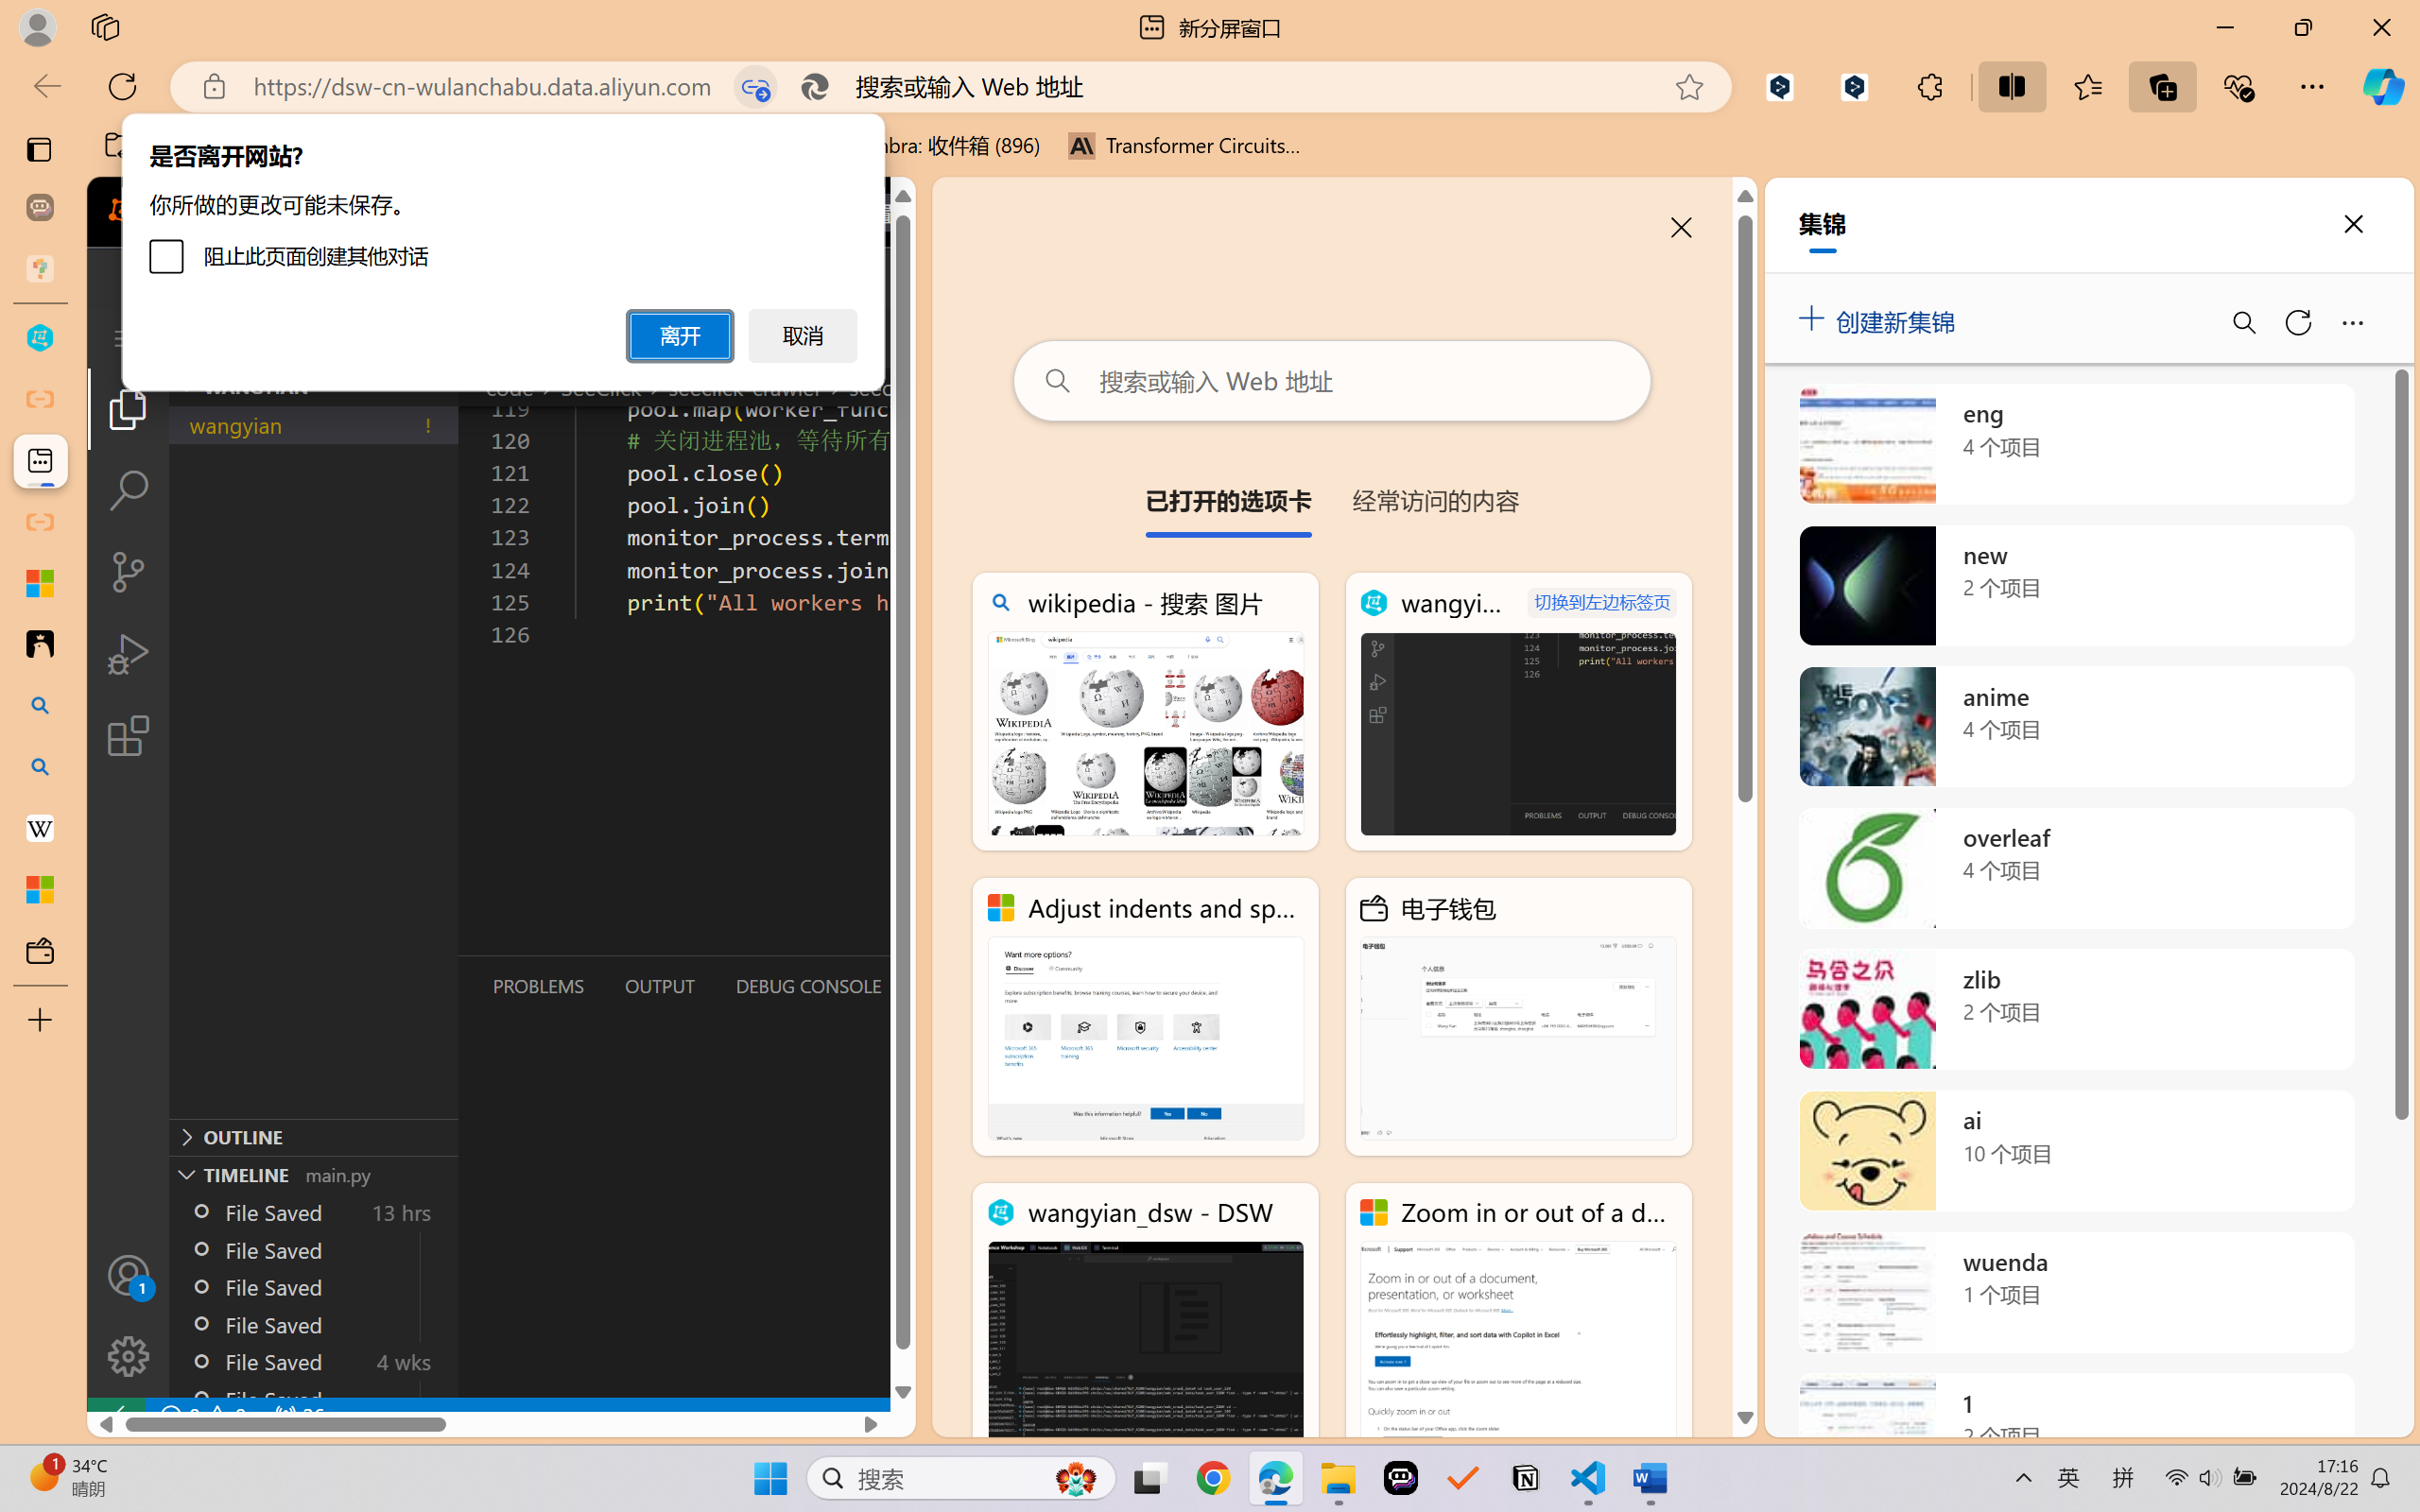 The width and height of the screenshot is (2420, 1512). Describe the element at coordinates (552, 109) in the screenshot. I see `Alt Text` at that location.